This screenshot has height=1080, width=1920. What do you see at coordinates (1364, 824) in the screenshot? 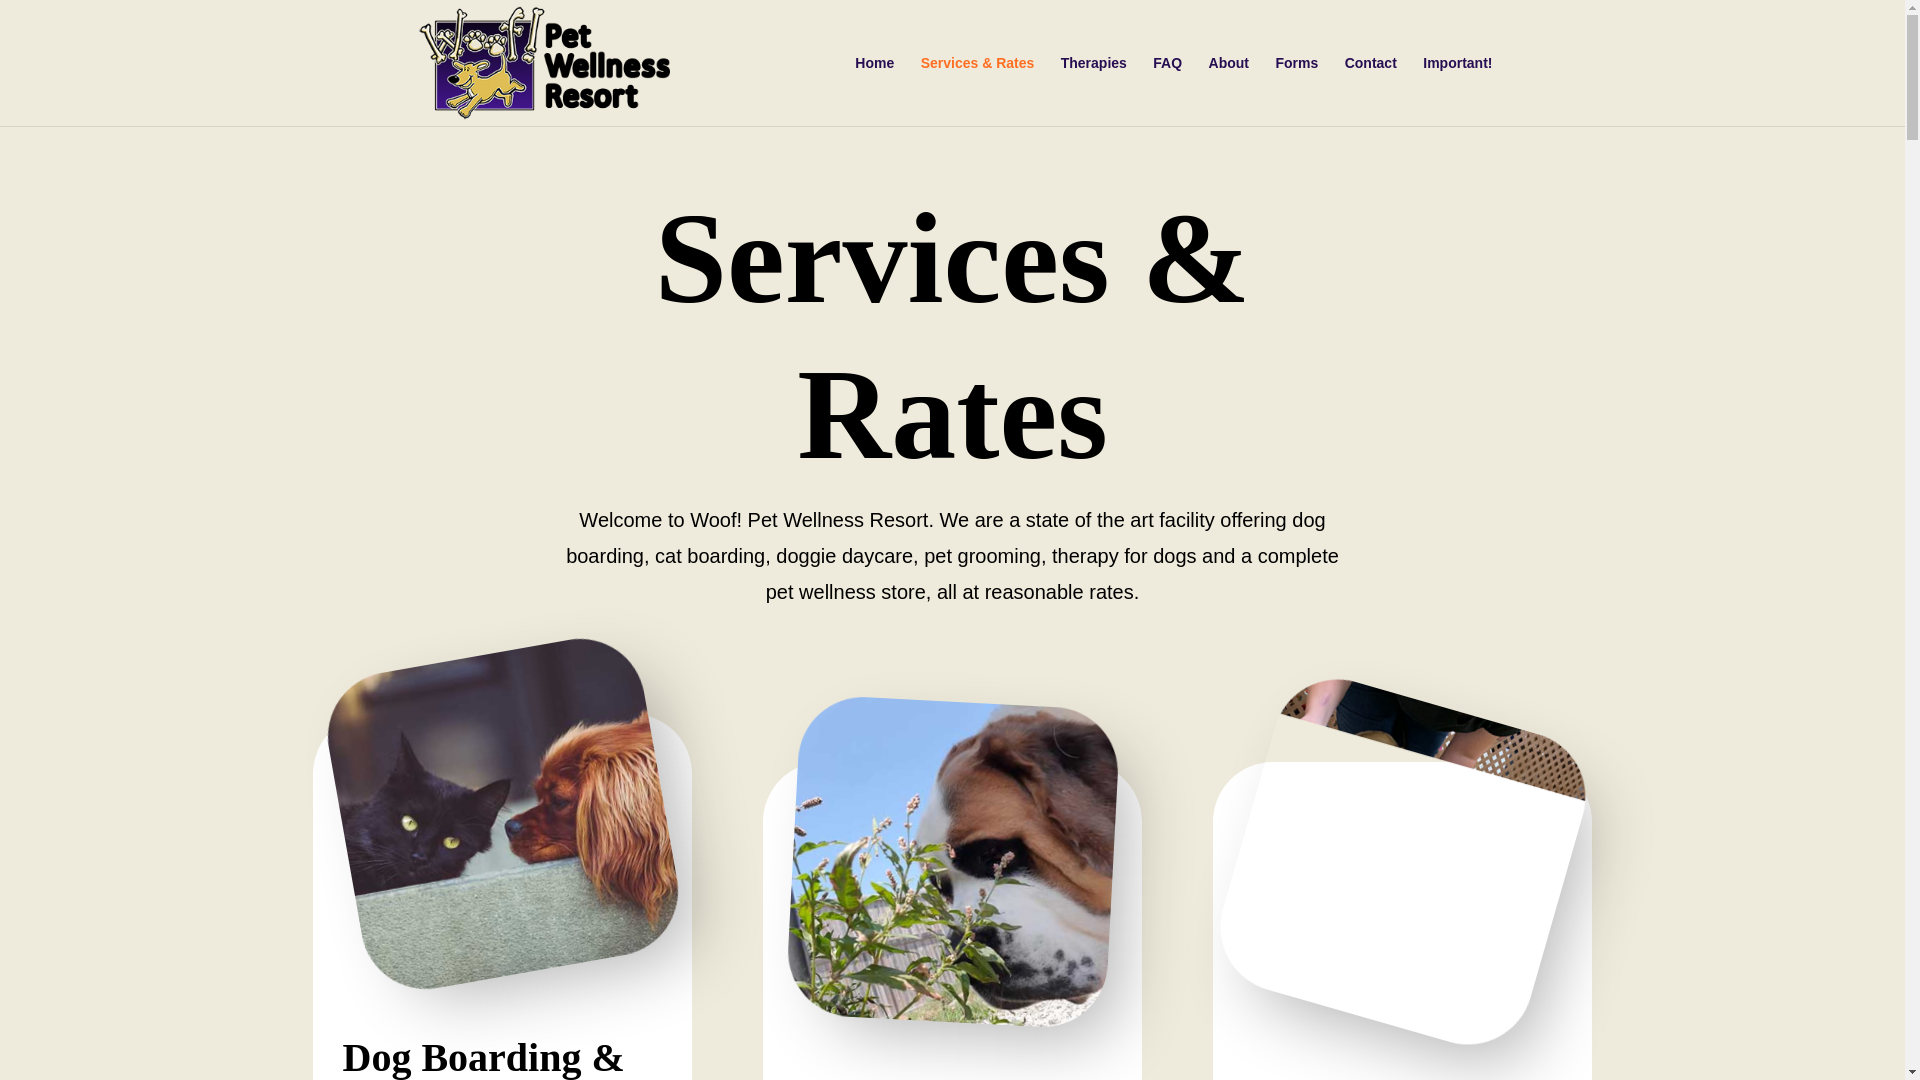
I see `therapuetic-exercise` at bounding box center [1364, 824].